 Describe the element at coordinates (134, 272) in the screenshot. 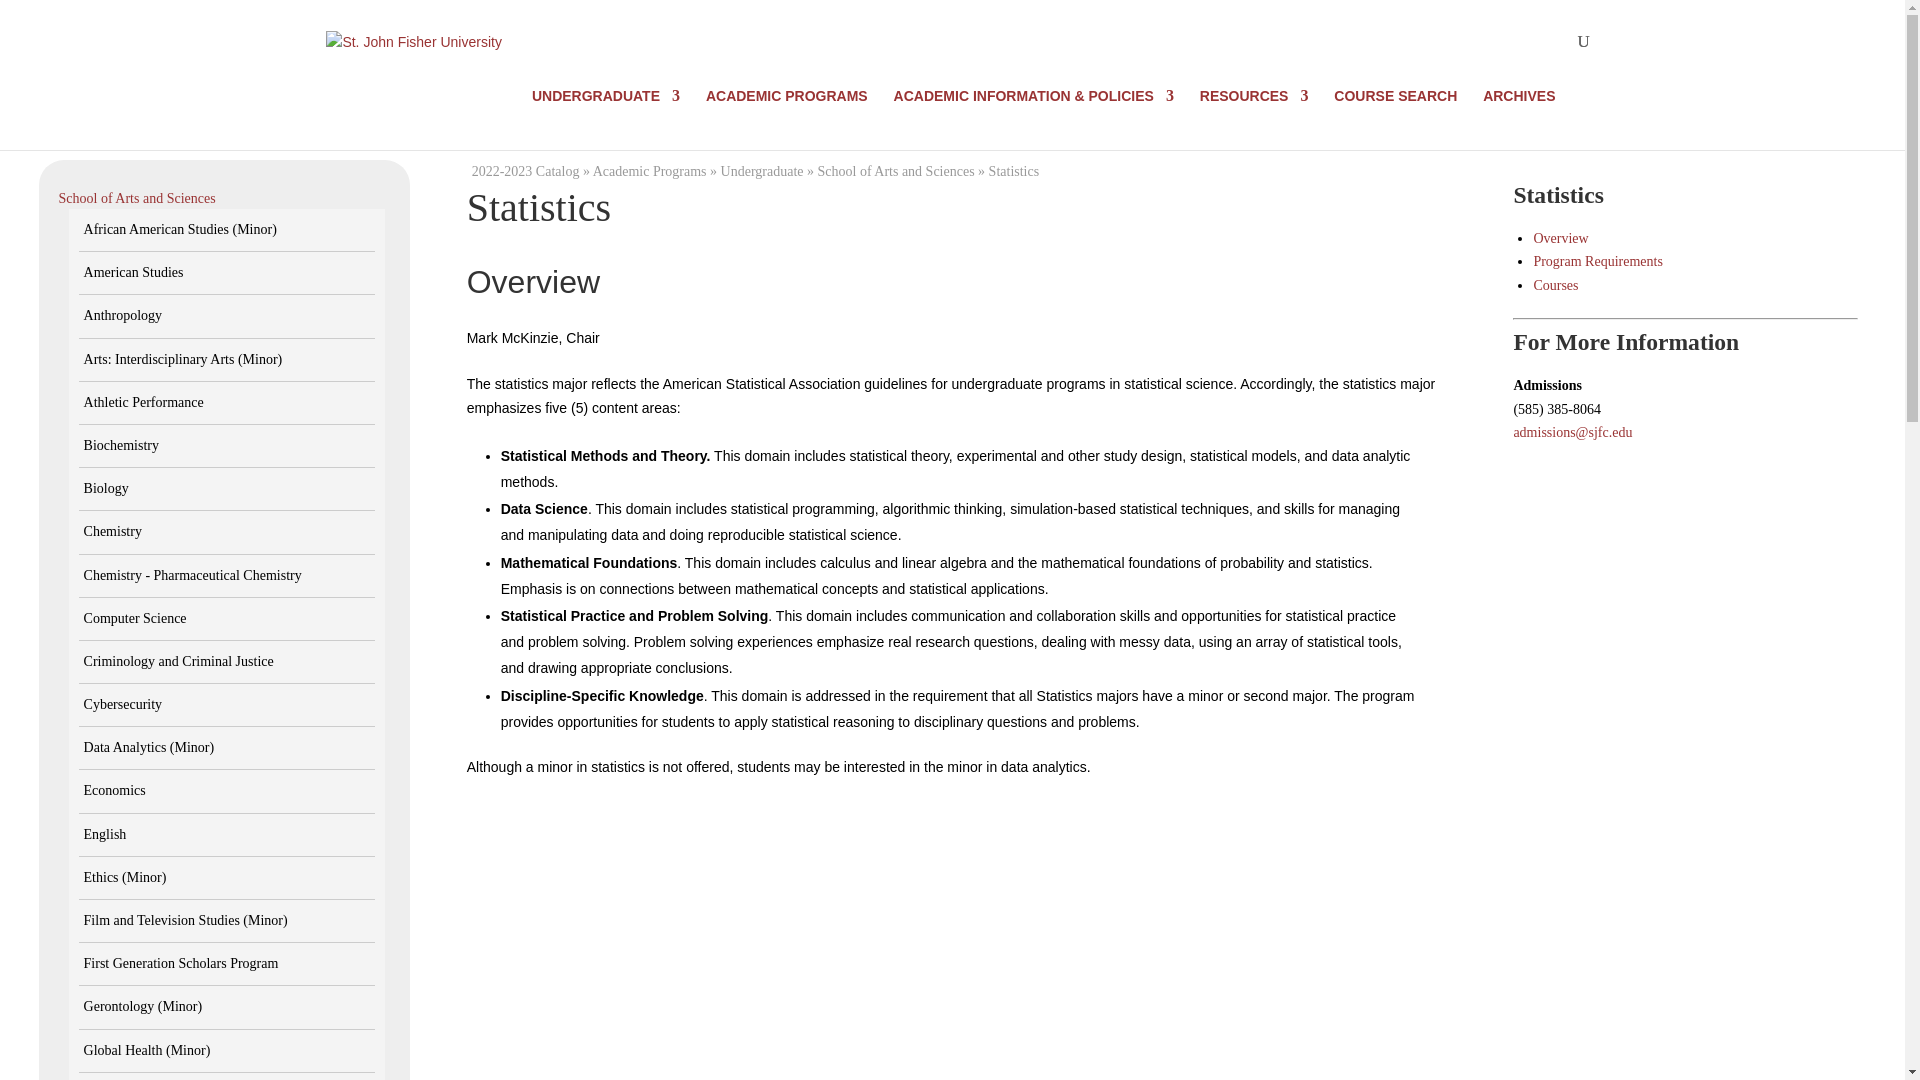

I see `American Studies` at that location.